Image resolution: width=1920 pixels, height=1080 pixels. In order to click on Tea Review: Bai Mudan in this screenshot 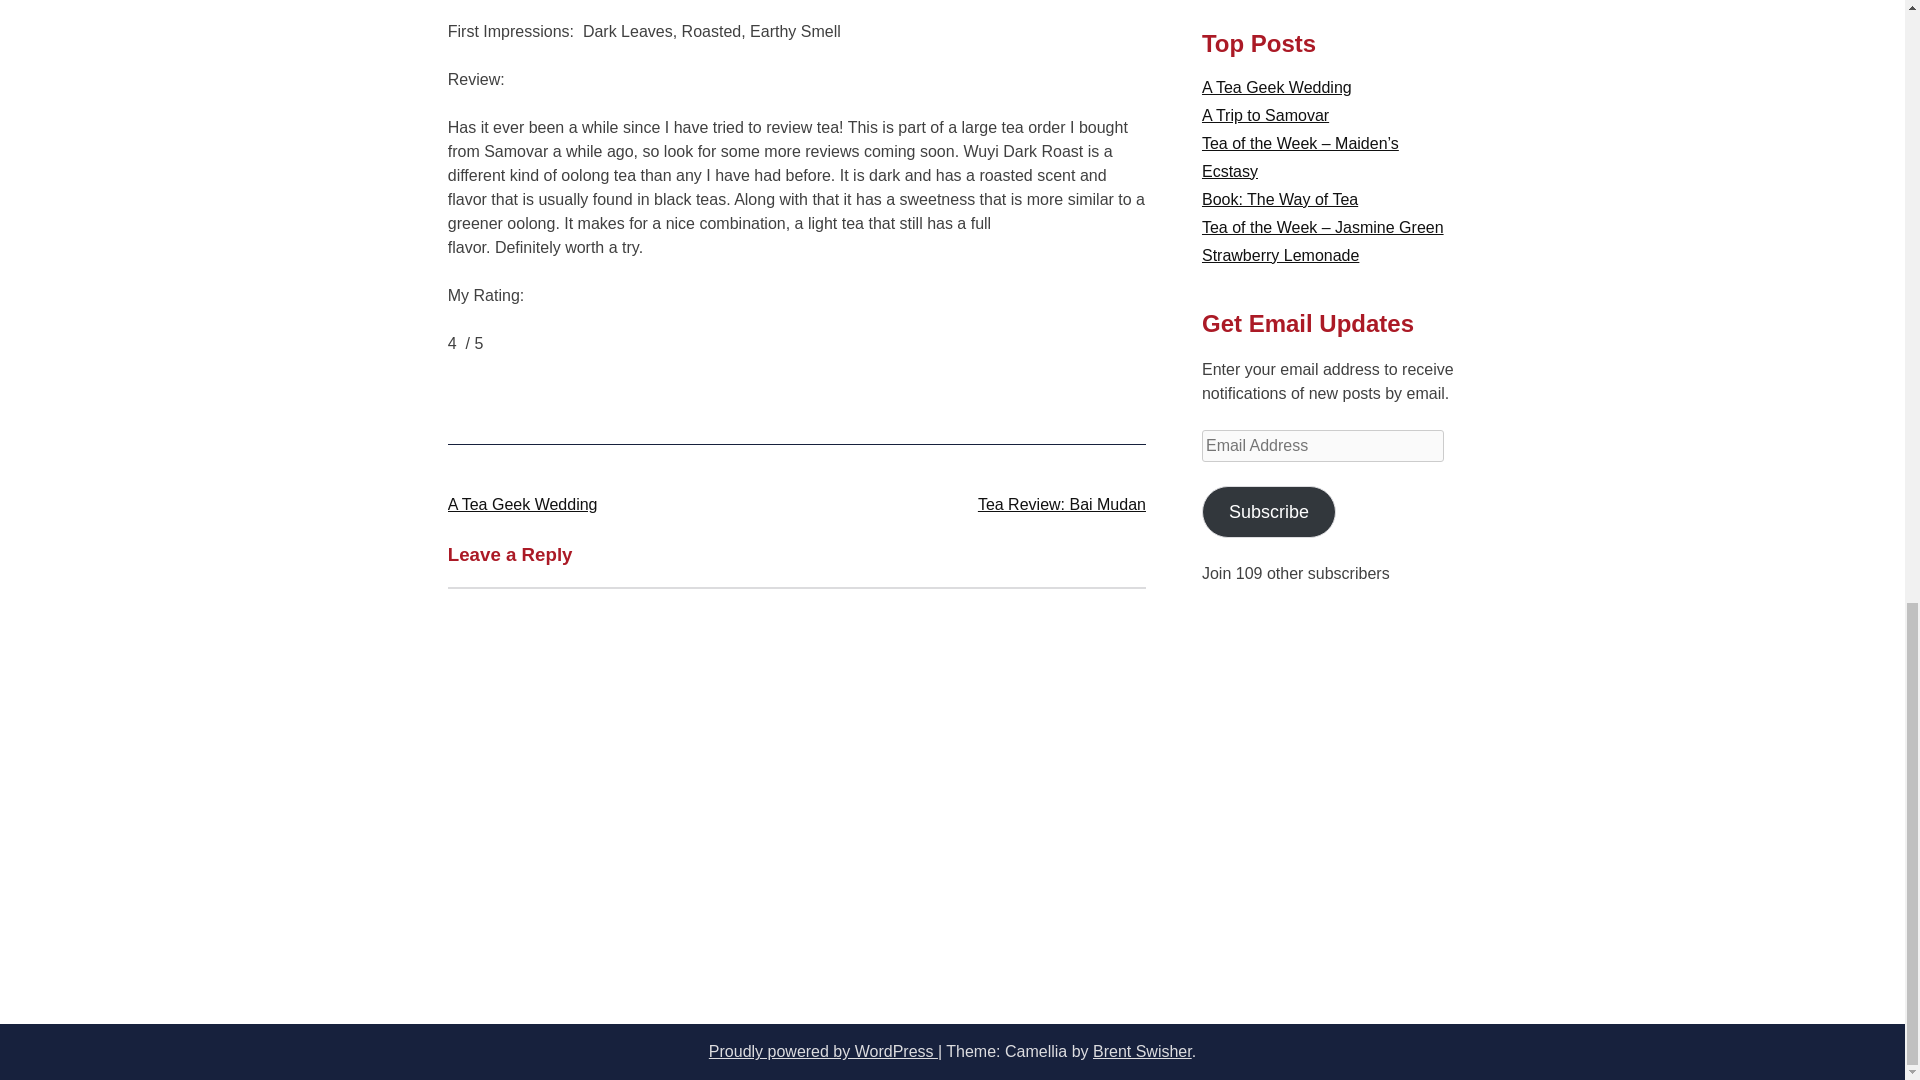, I will do `click(1062, 504)`.